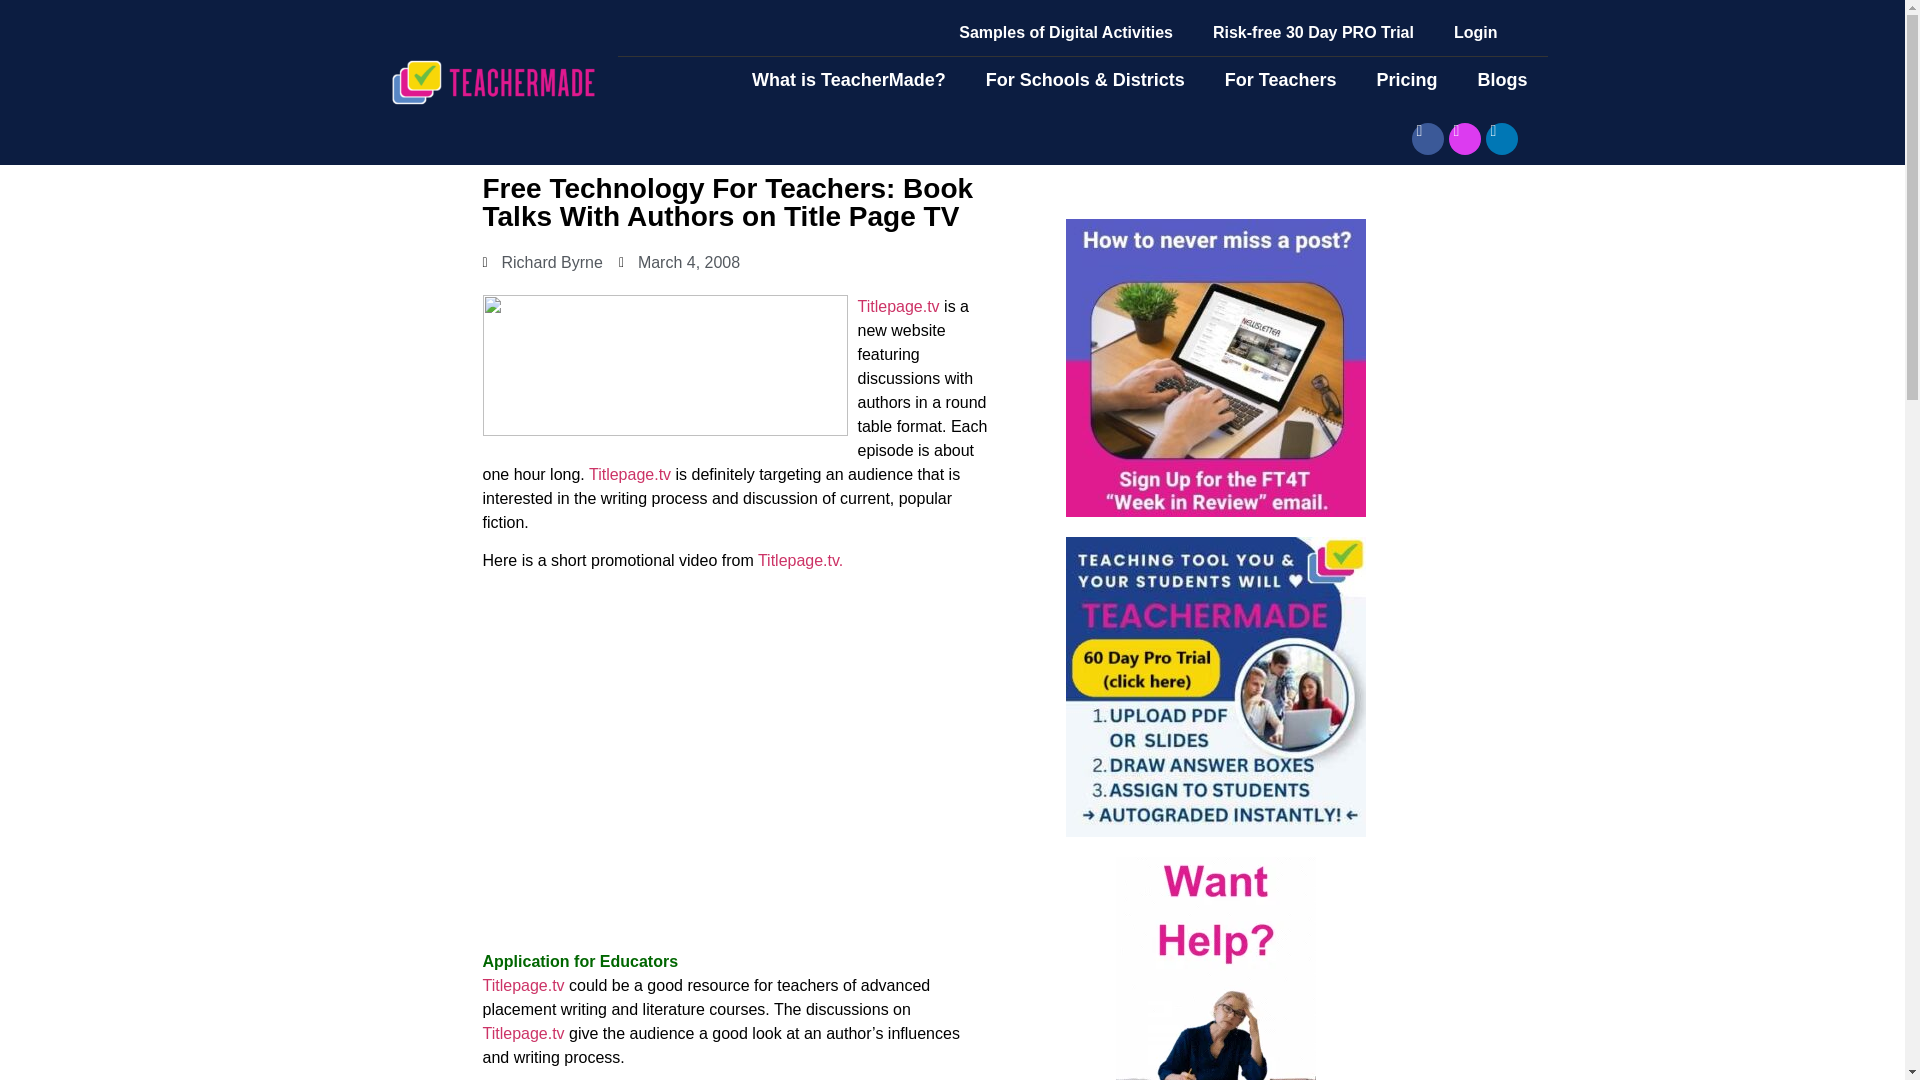 The image size is (1920, 1080). Describe the element at coordinates (848, 80) in the screenshot. I see `What is TeacherMade?` at that location.